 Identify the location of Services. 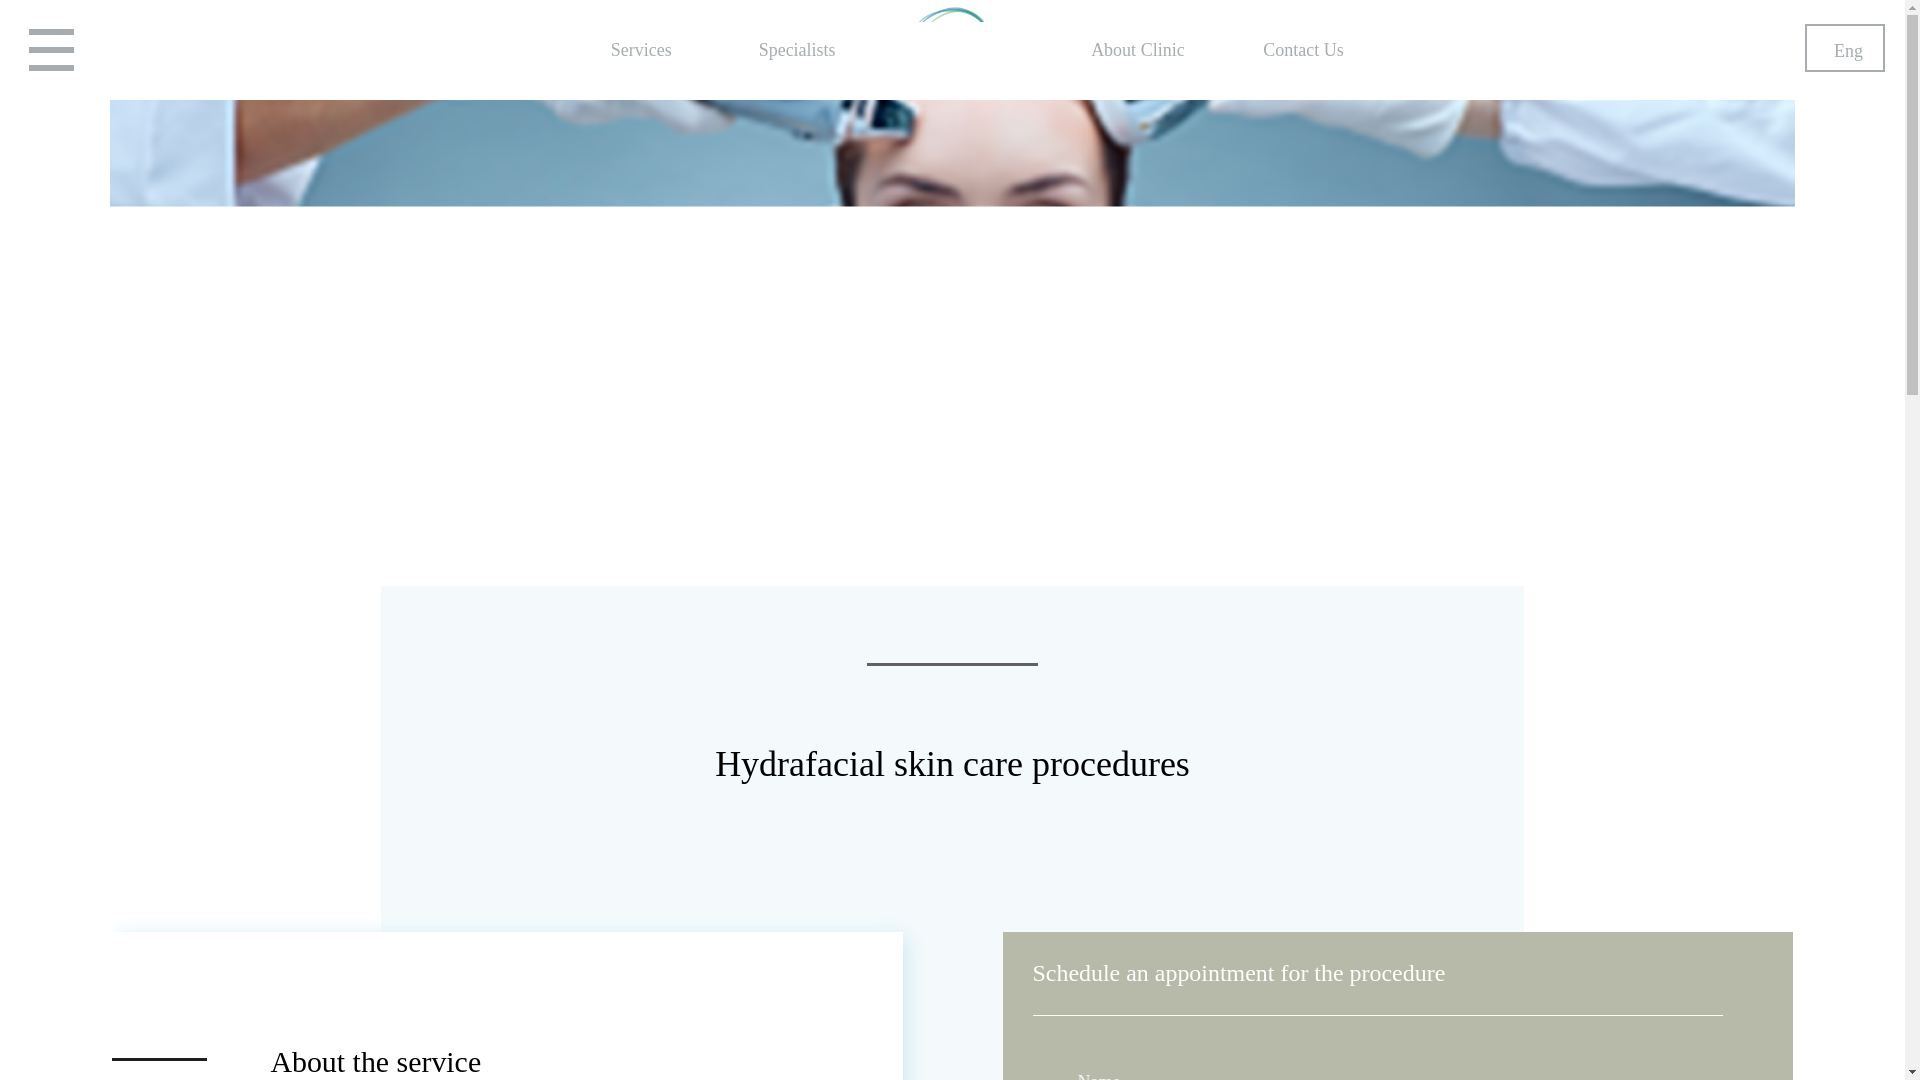
(641, 54).